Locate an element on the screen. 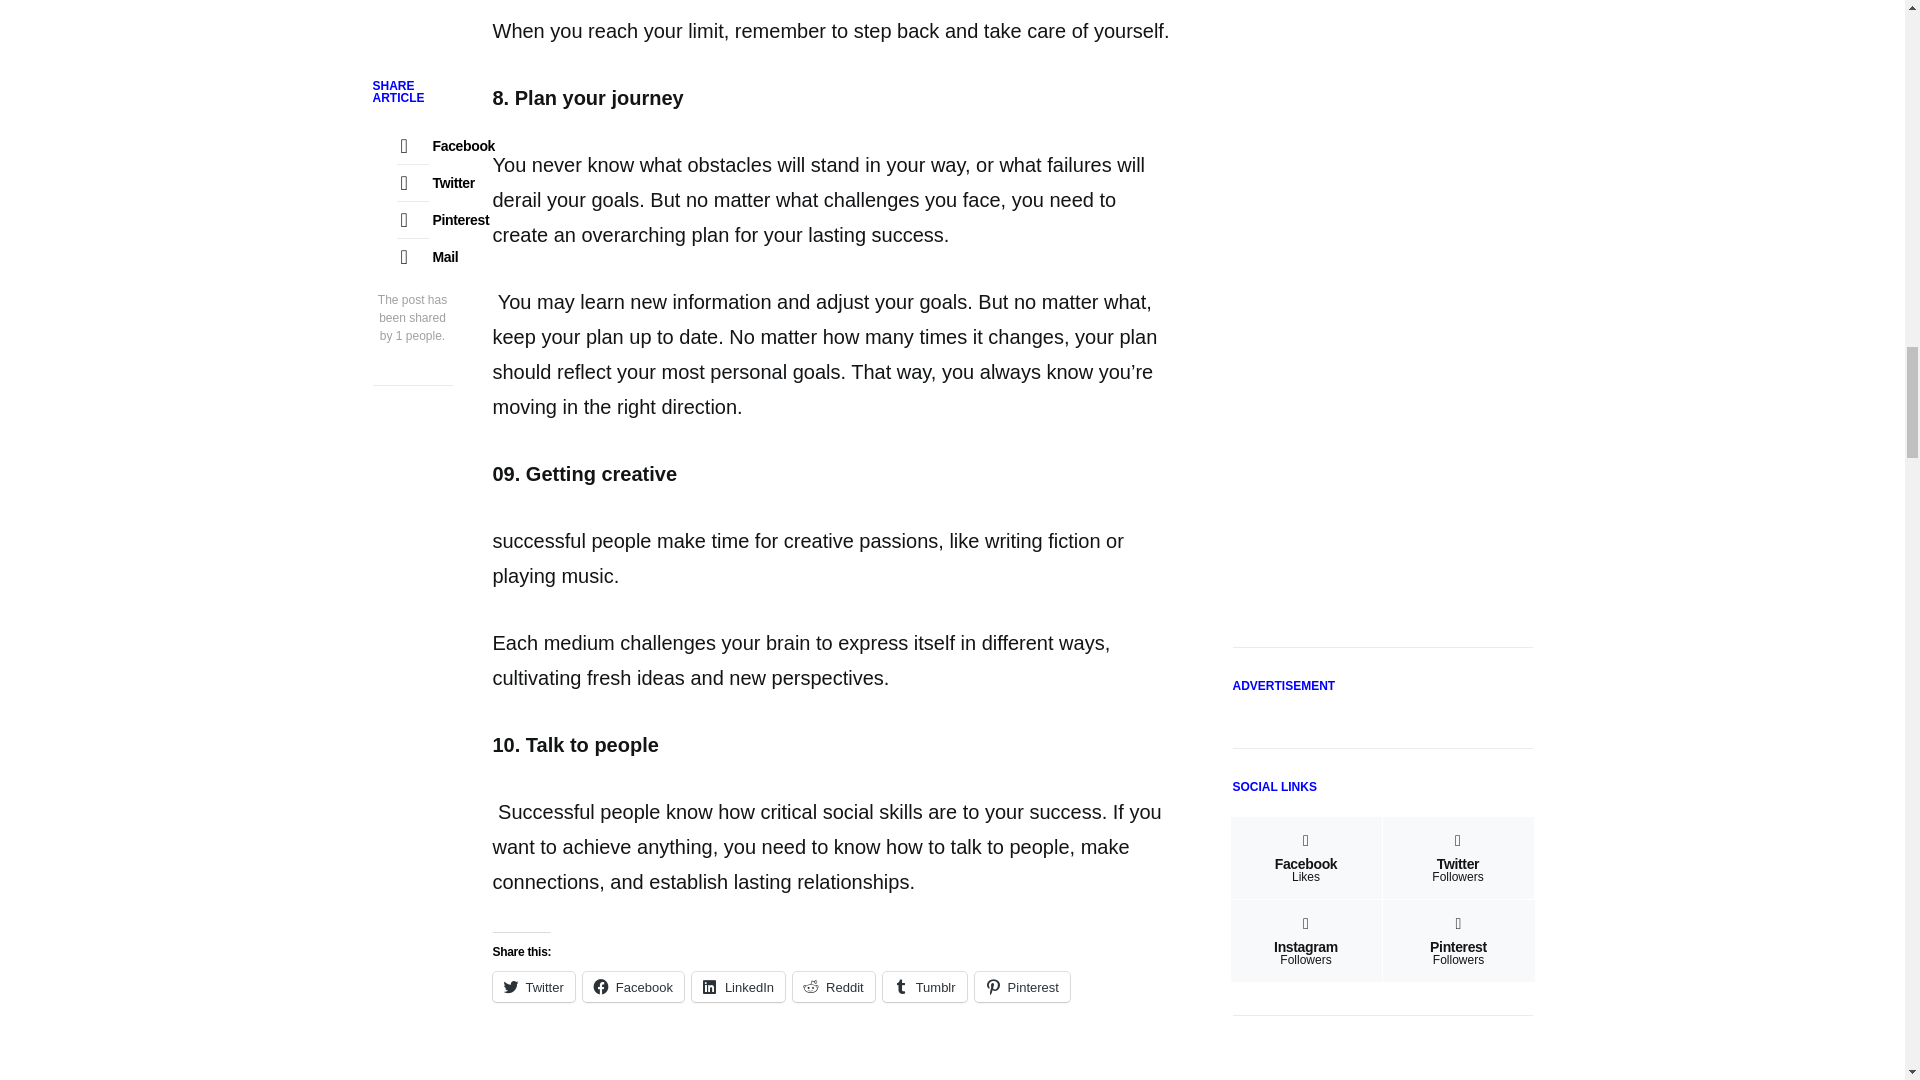 This screenshot has width=1920, height=1080. Click to share on Twitter is located at coordinates (532, 987).